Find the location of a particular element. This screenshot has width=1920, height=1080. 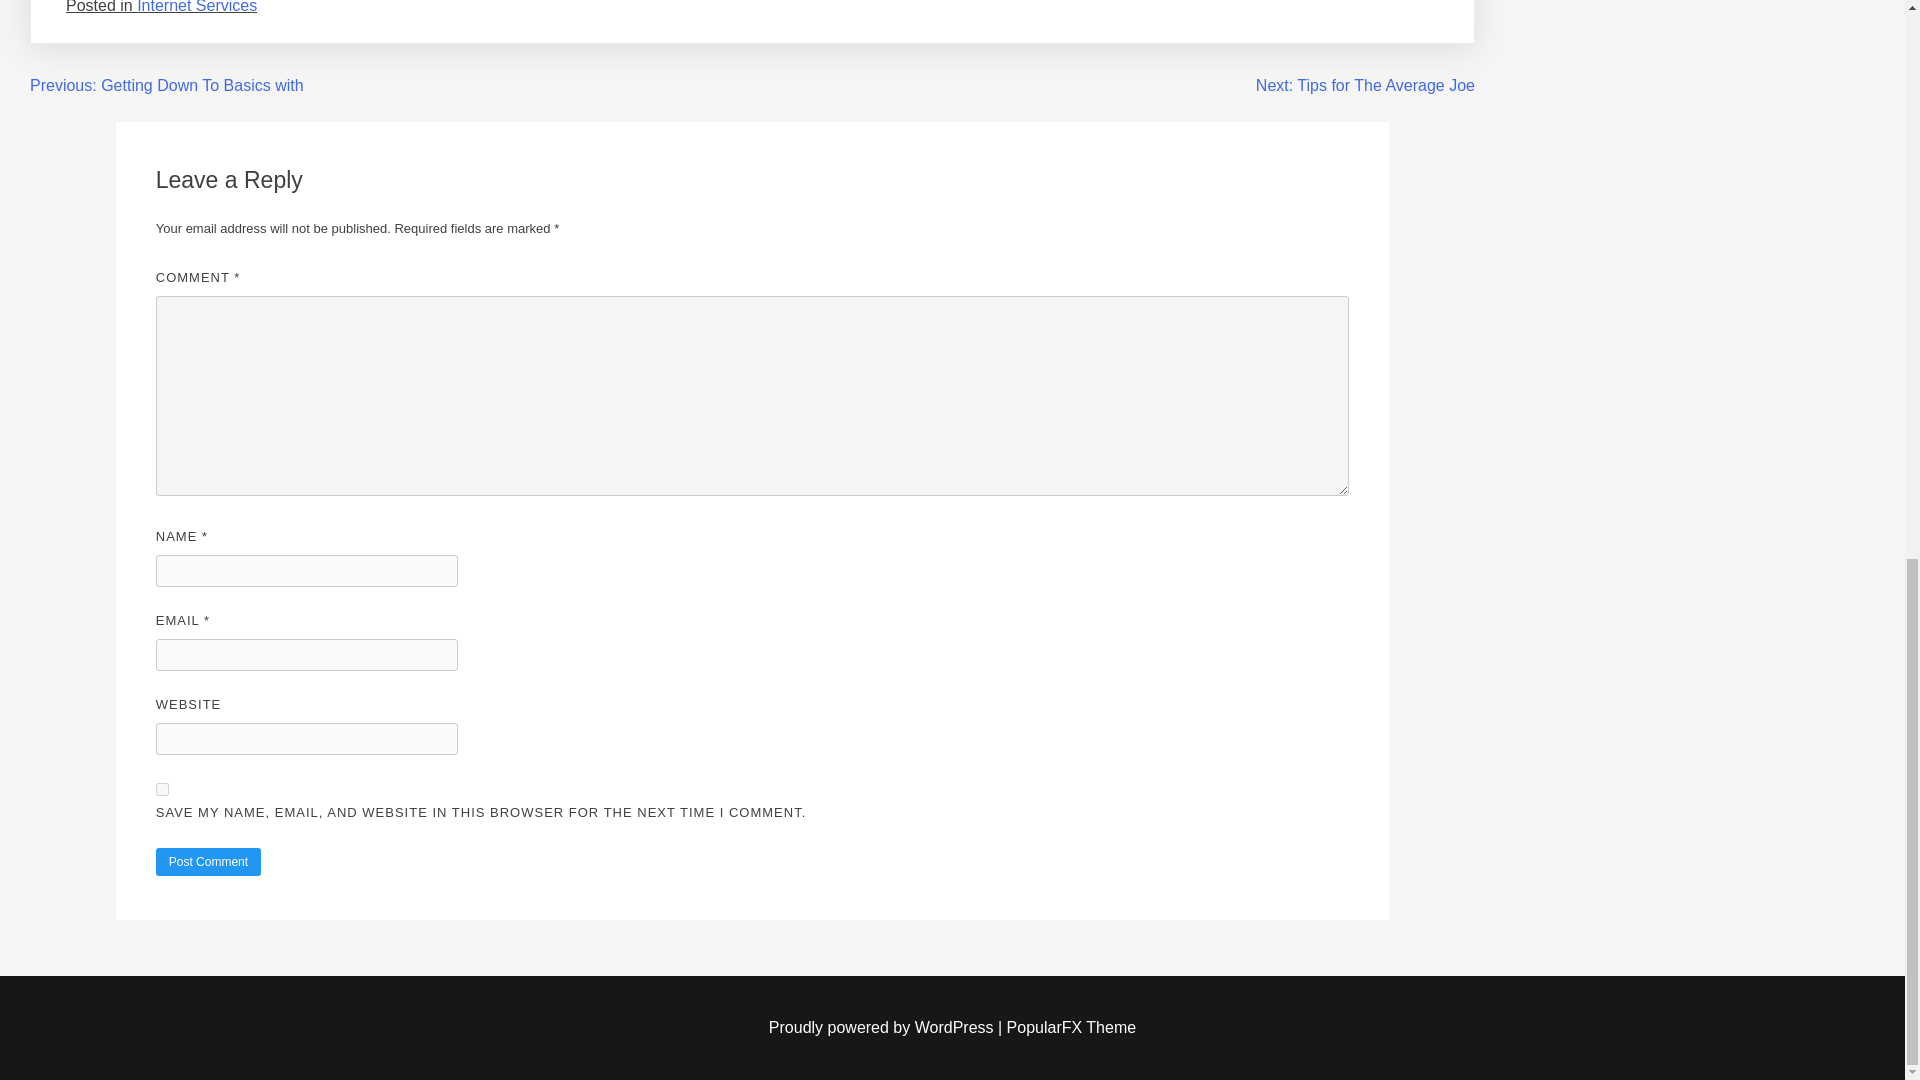

Previous: Getting Down To Basics with is located at coordinates (166, 84).